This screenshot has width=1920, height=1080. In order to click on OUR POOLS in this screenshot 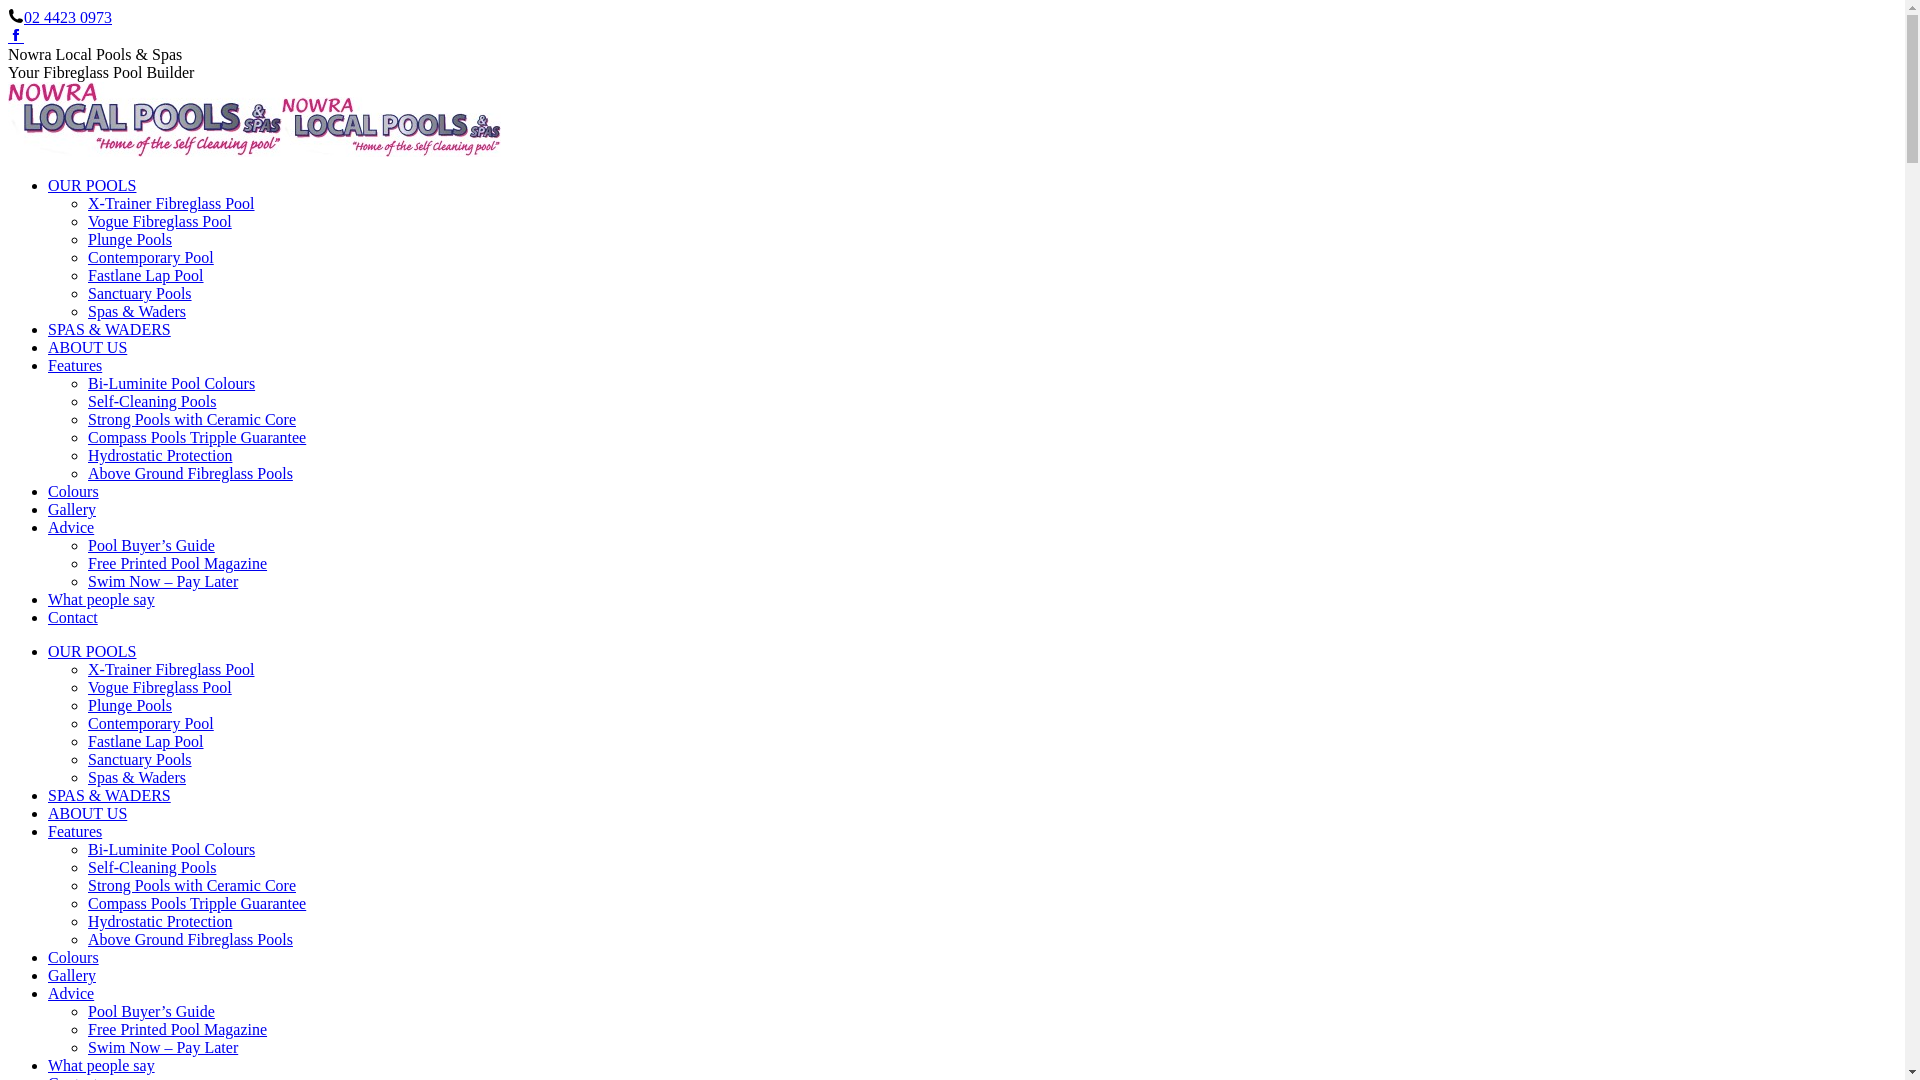, I will do `click(92, 186)`.